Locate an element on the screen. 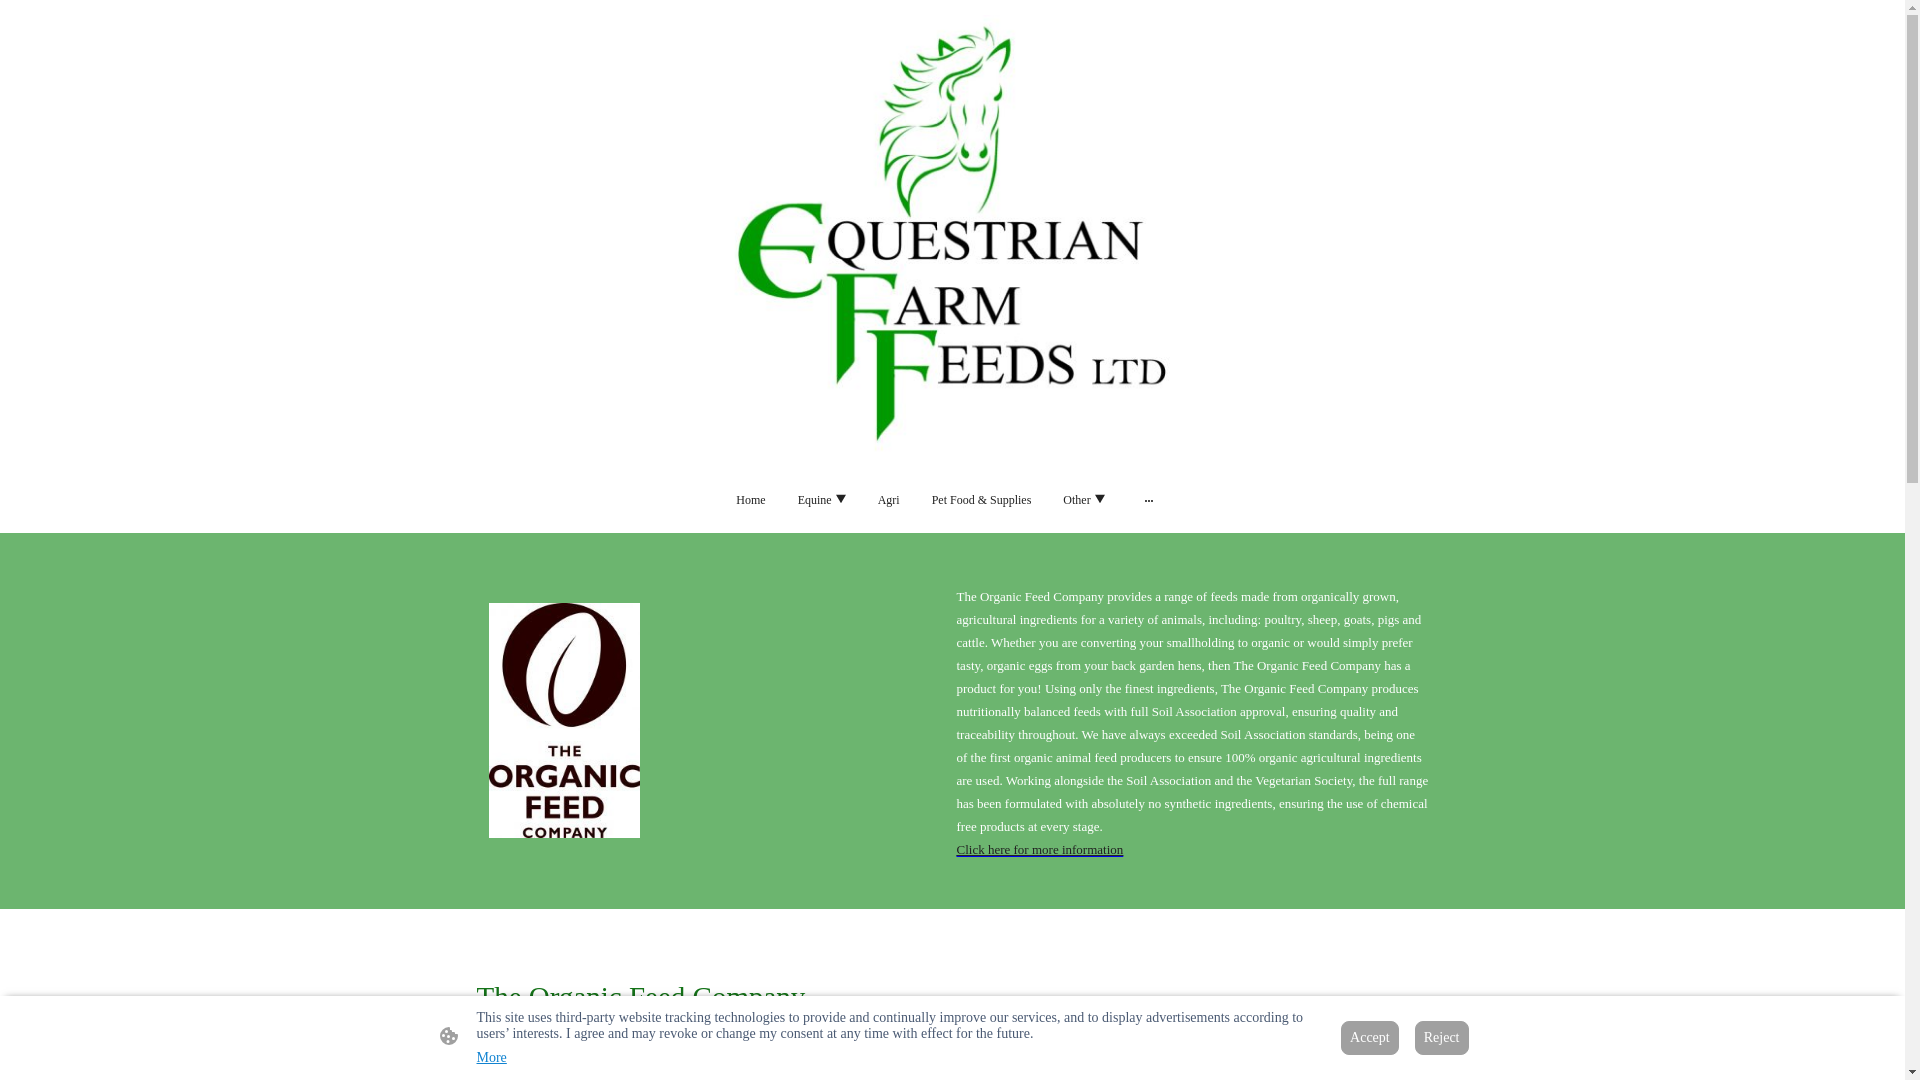 The height and width of the screenshot is (1080, 1920). Agri is located at coordinates (888, 500).